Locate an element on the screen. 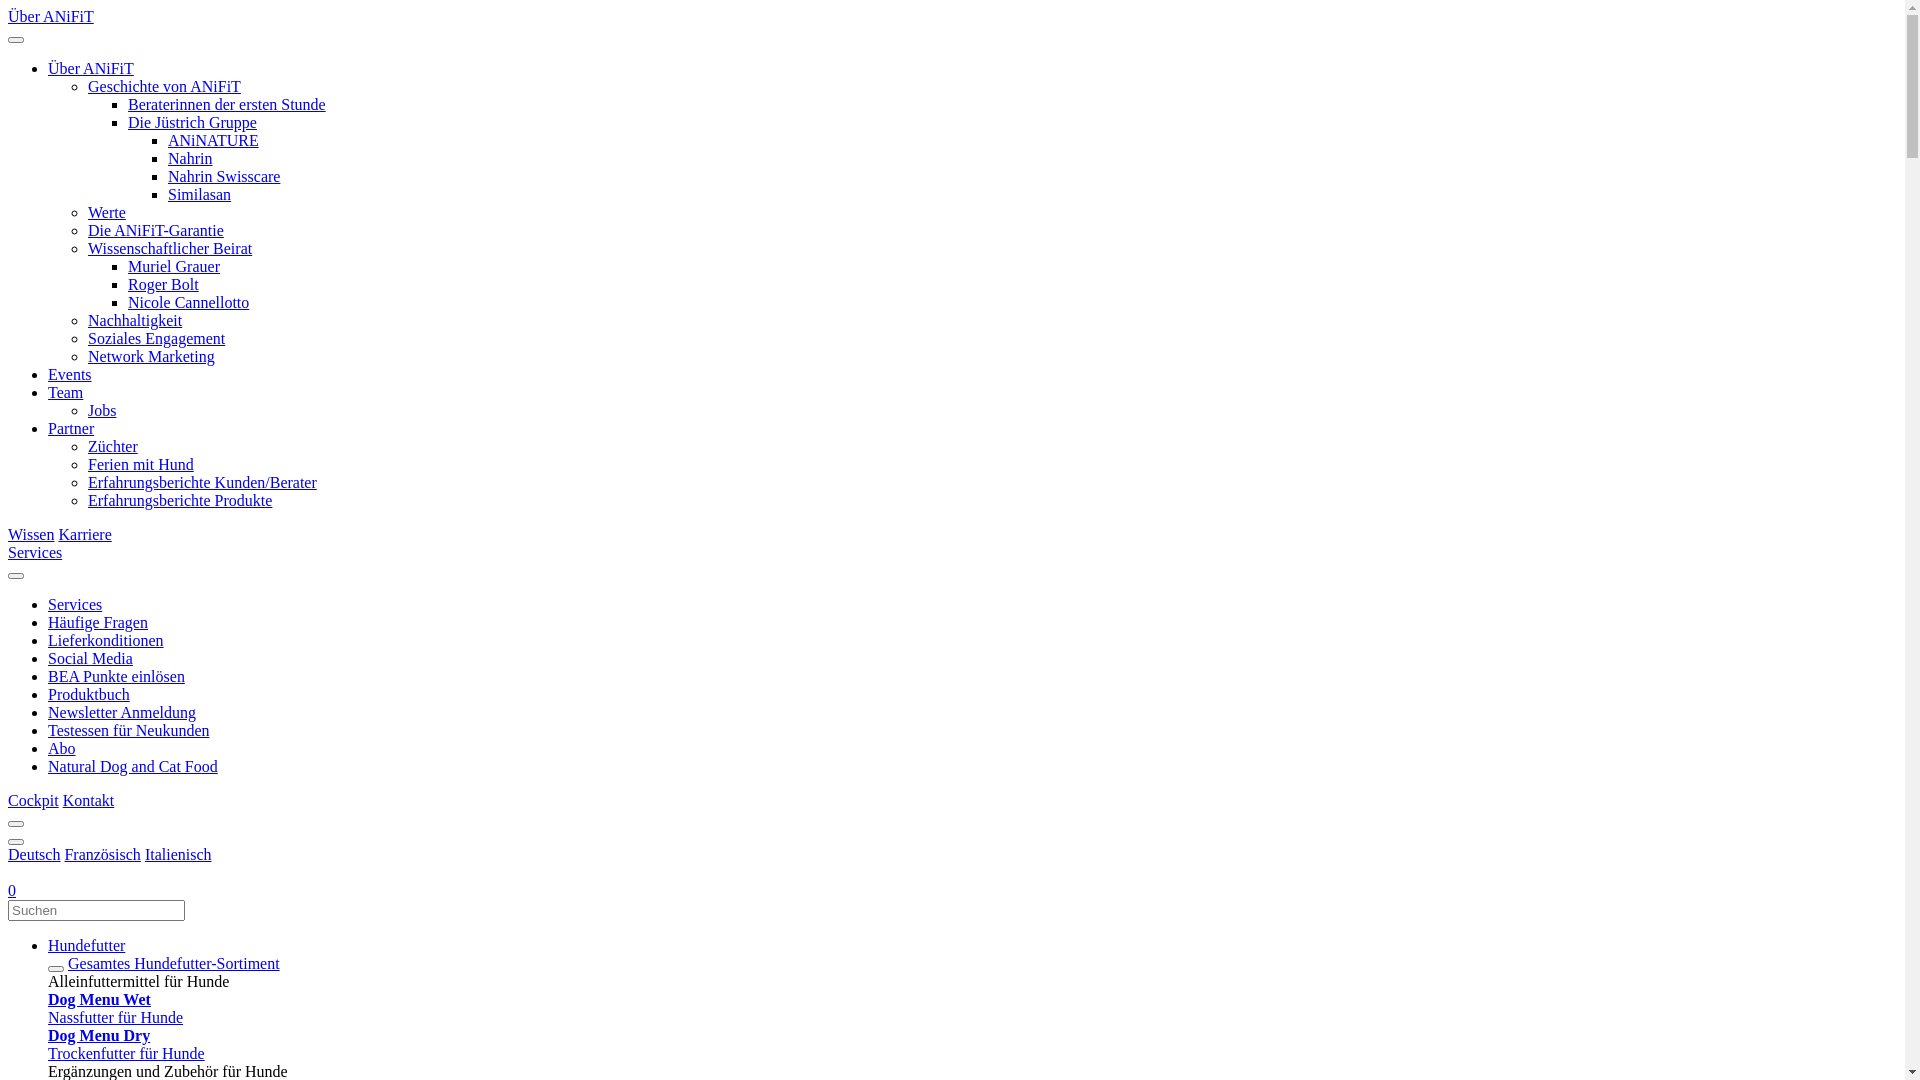 This screenshot has height=1080, width=1920. Die ANiFiT-Garantie is located at coordinates (156, 230).